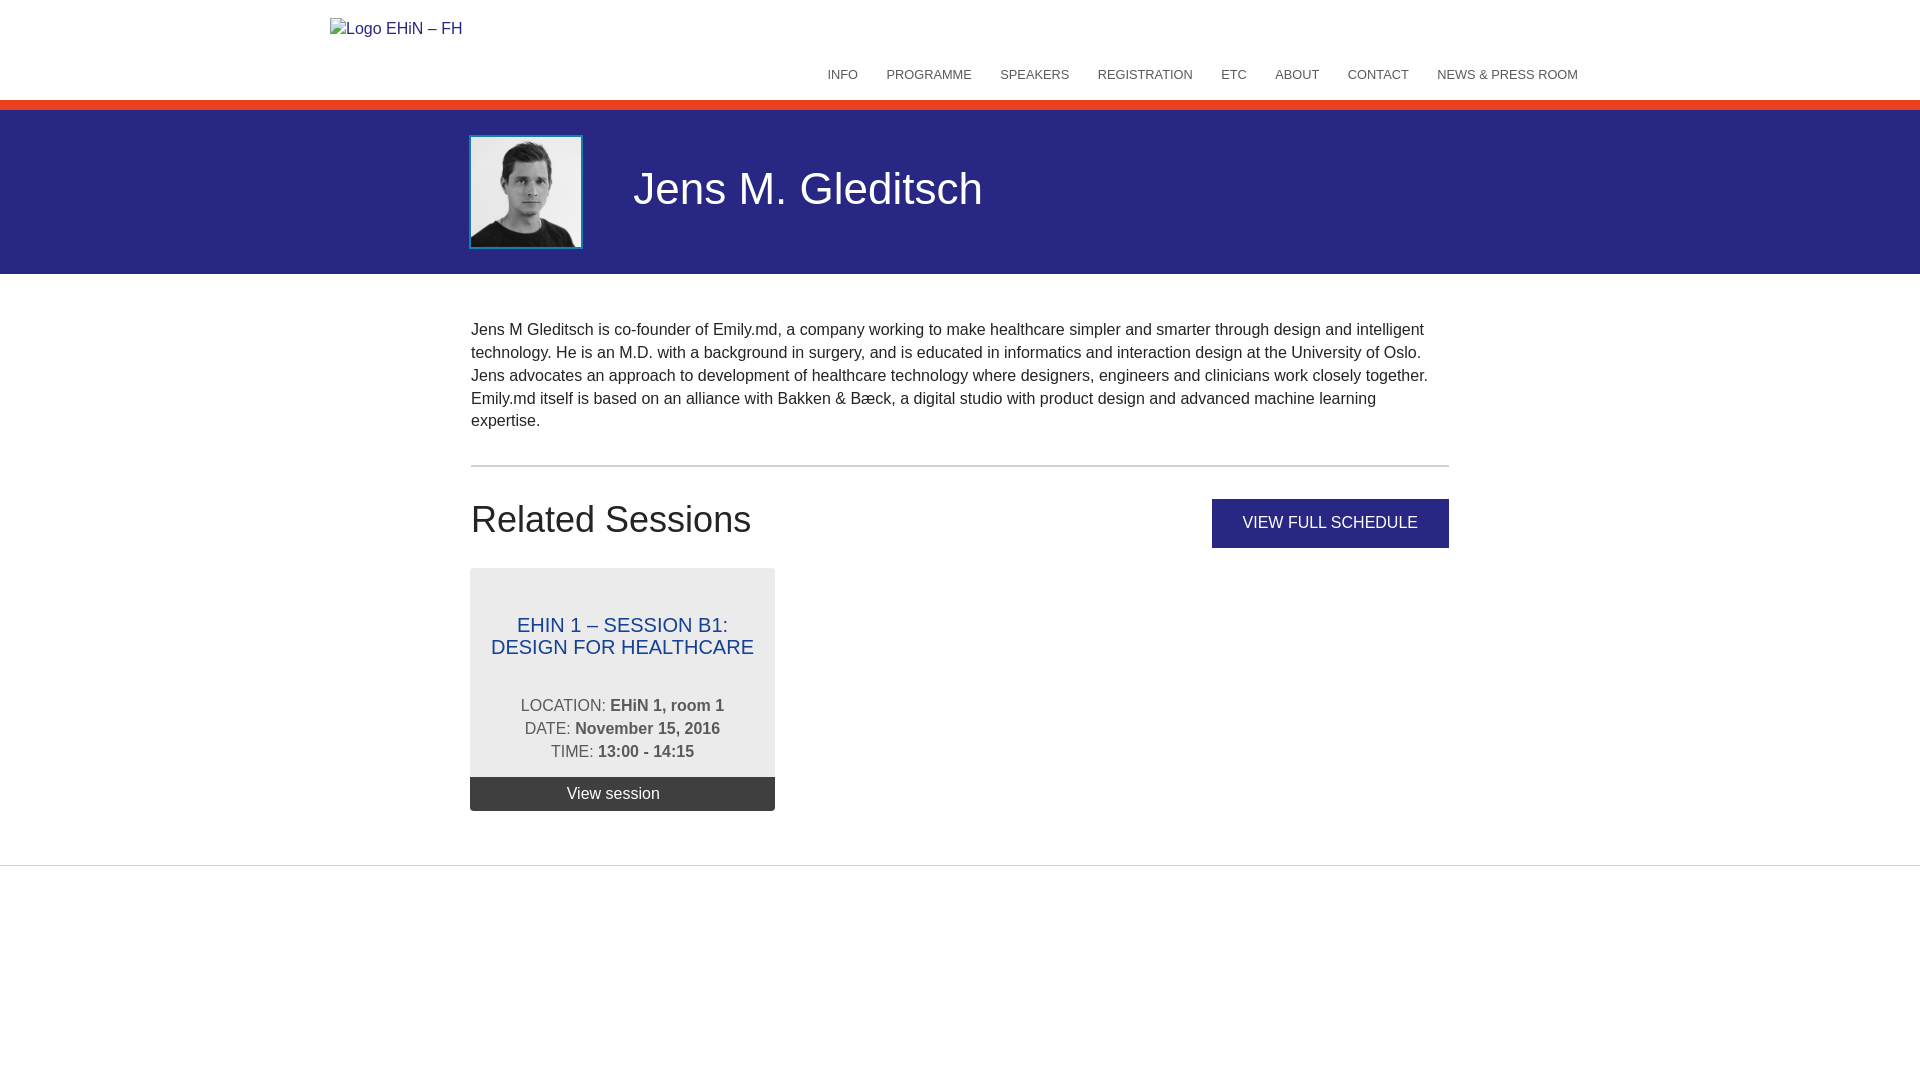 Image resolution: width=1920 pixels, height=1080 pixels. What do you see at coordinates (842, 77) in the screenshot?
I see `INFO` at bounding box center [842, 77].